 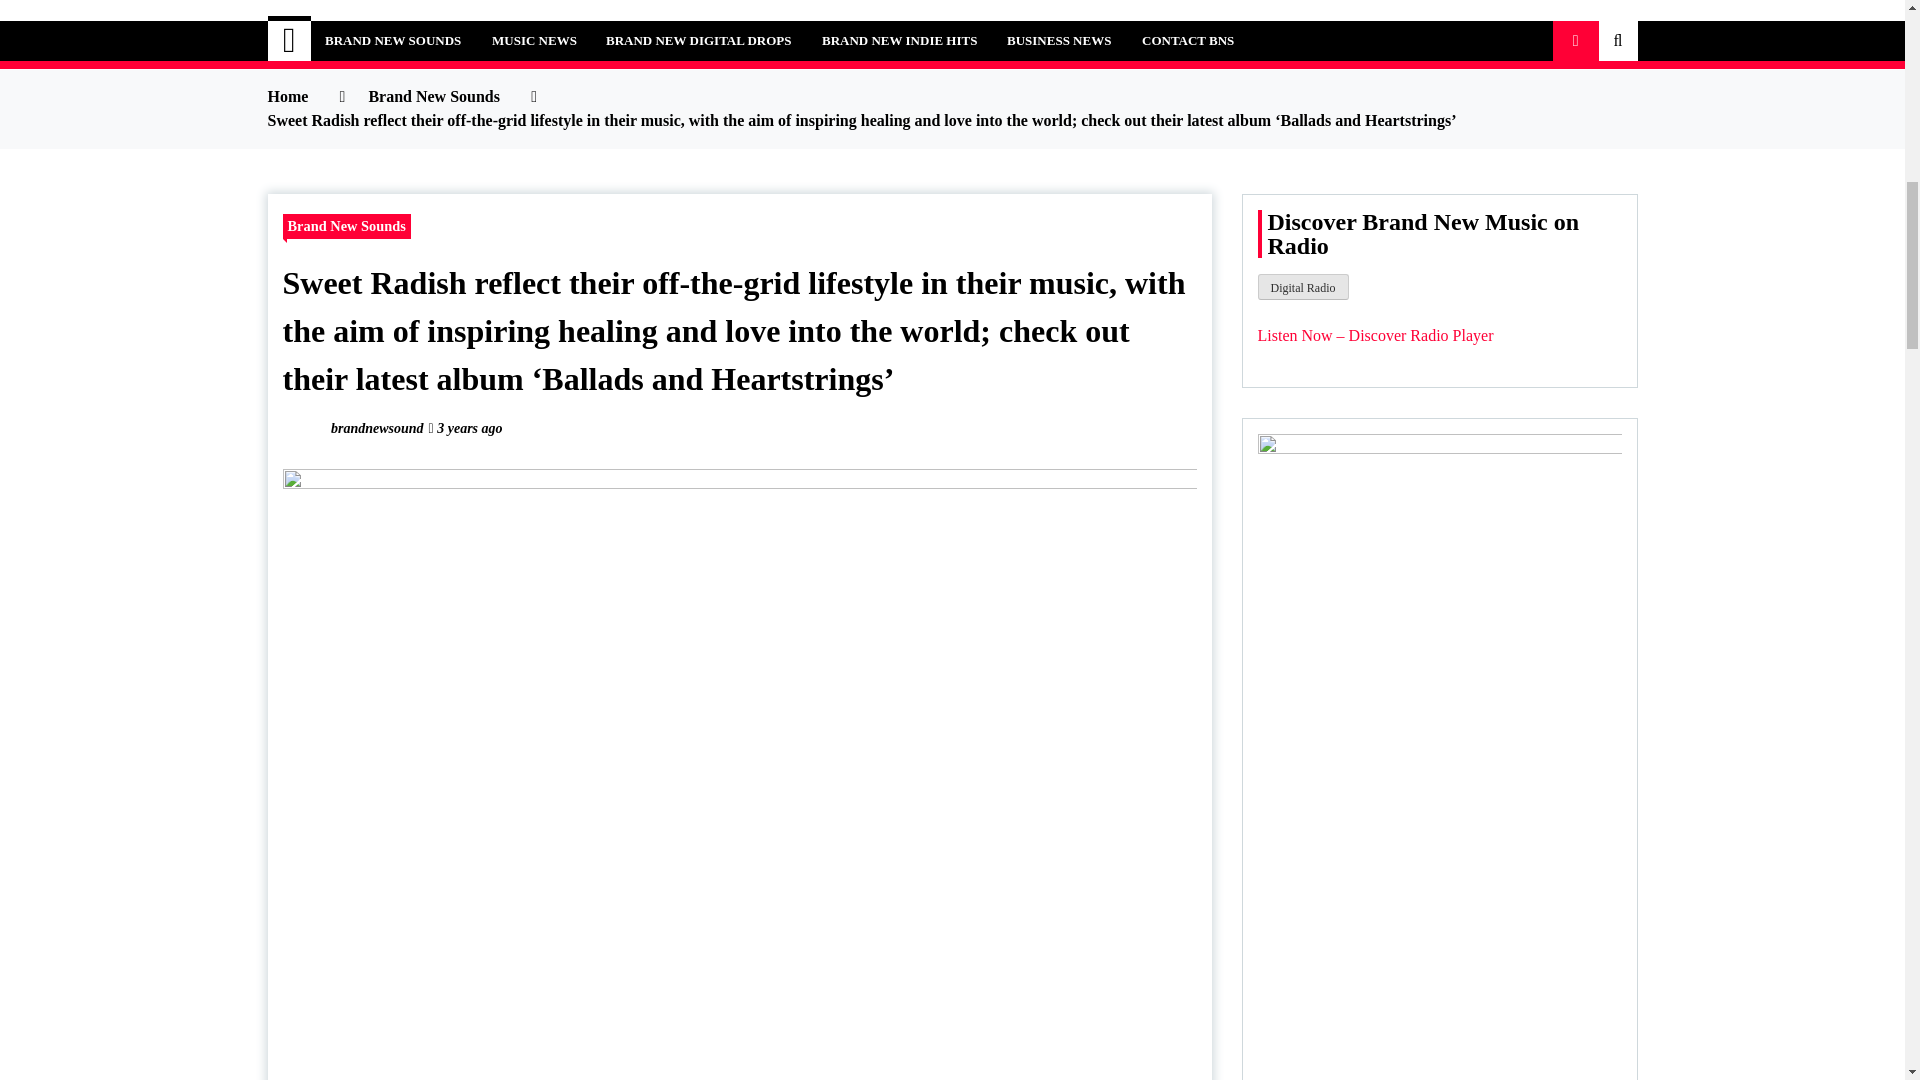 I want to click on BRAND NEW DIGITAL DROPS, so click(x=698, y=40).